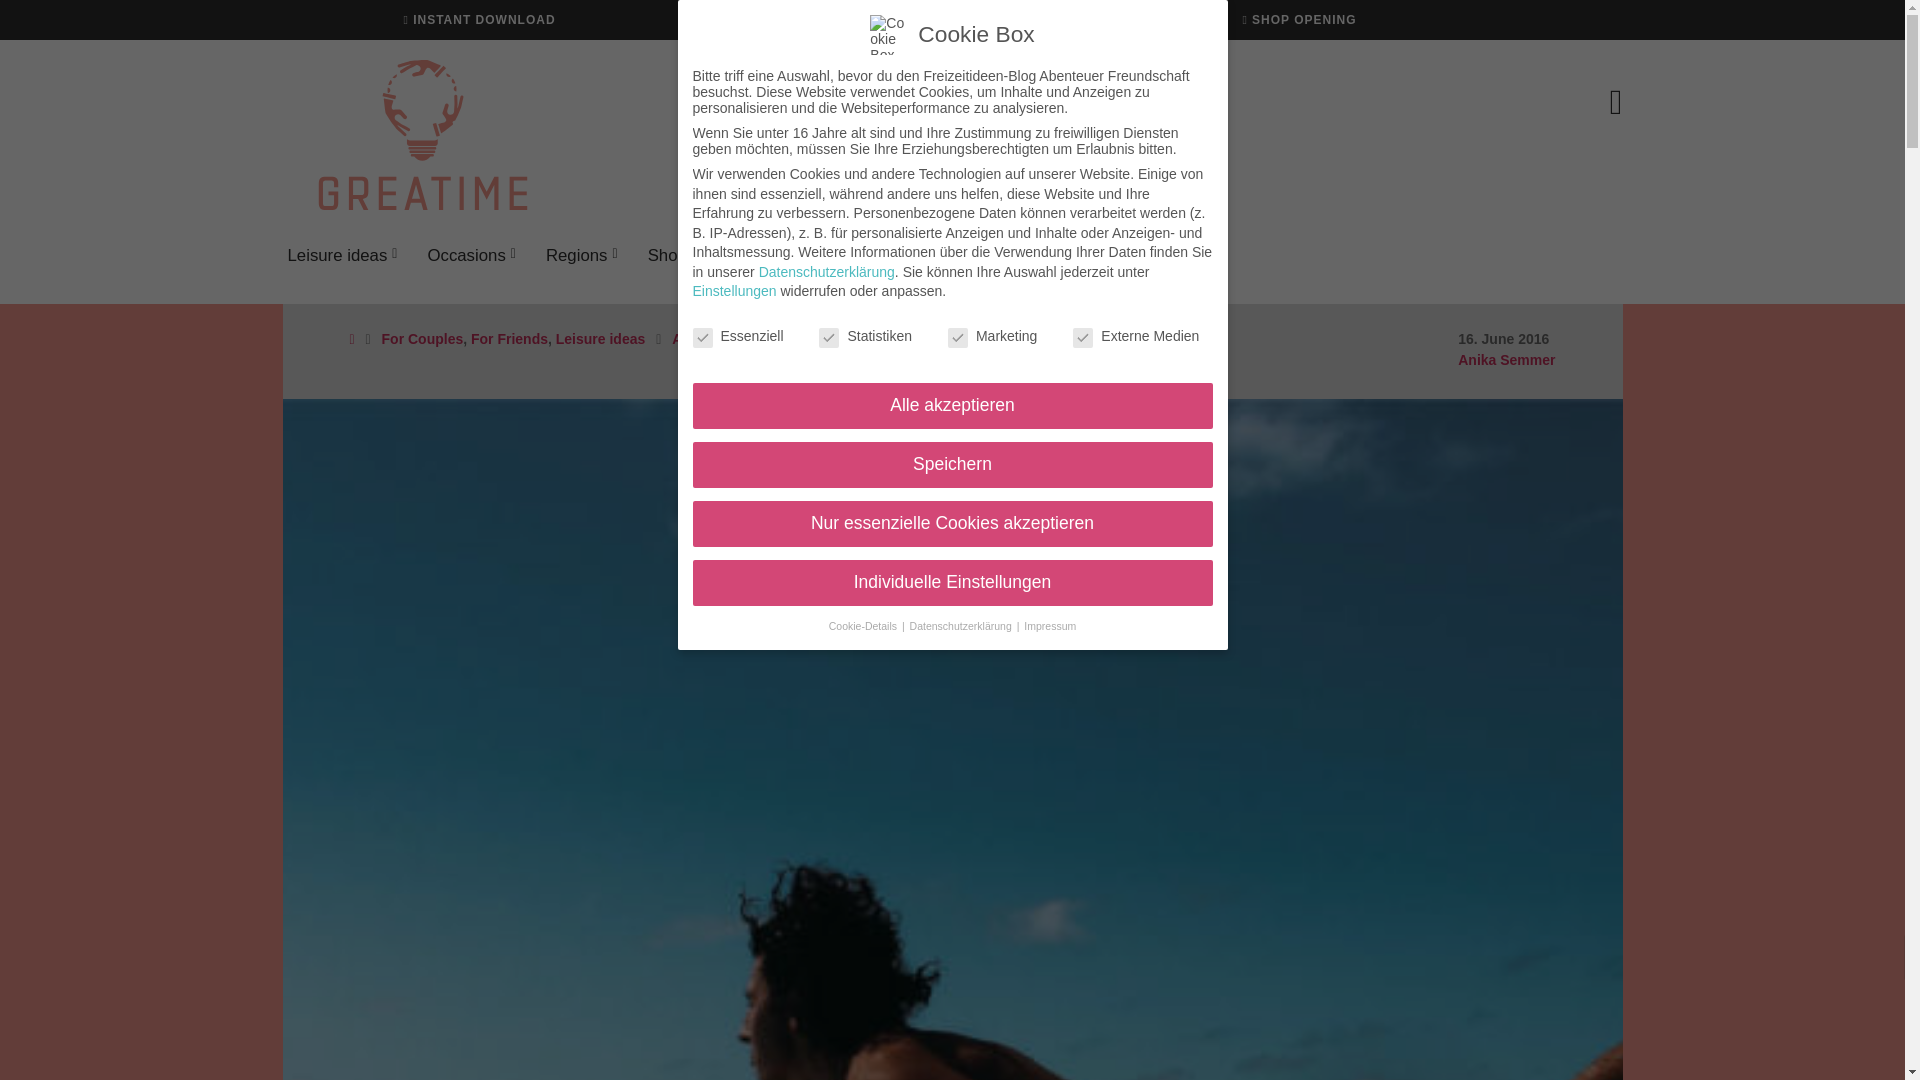 This screenshot has width=1920, height=1080. I want to click on Occasions, so click(465, 255).